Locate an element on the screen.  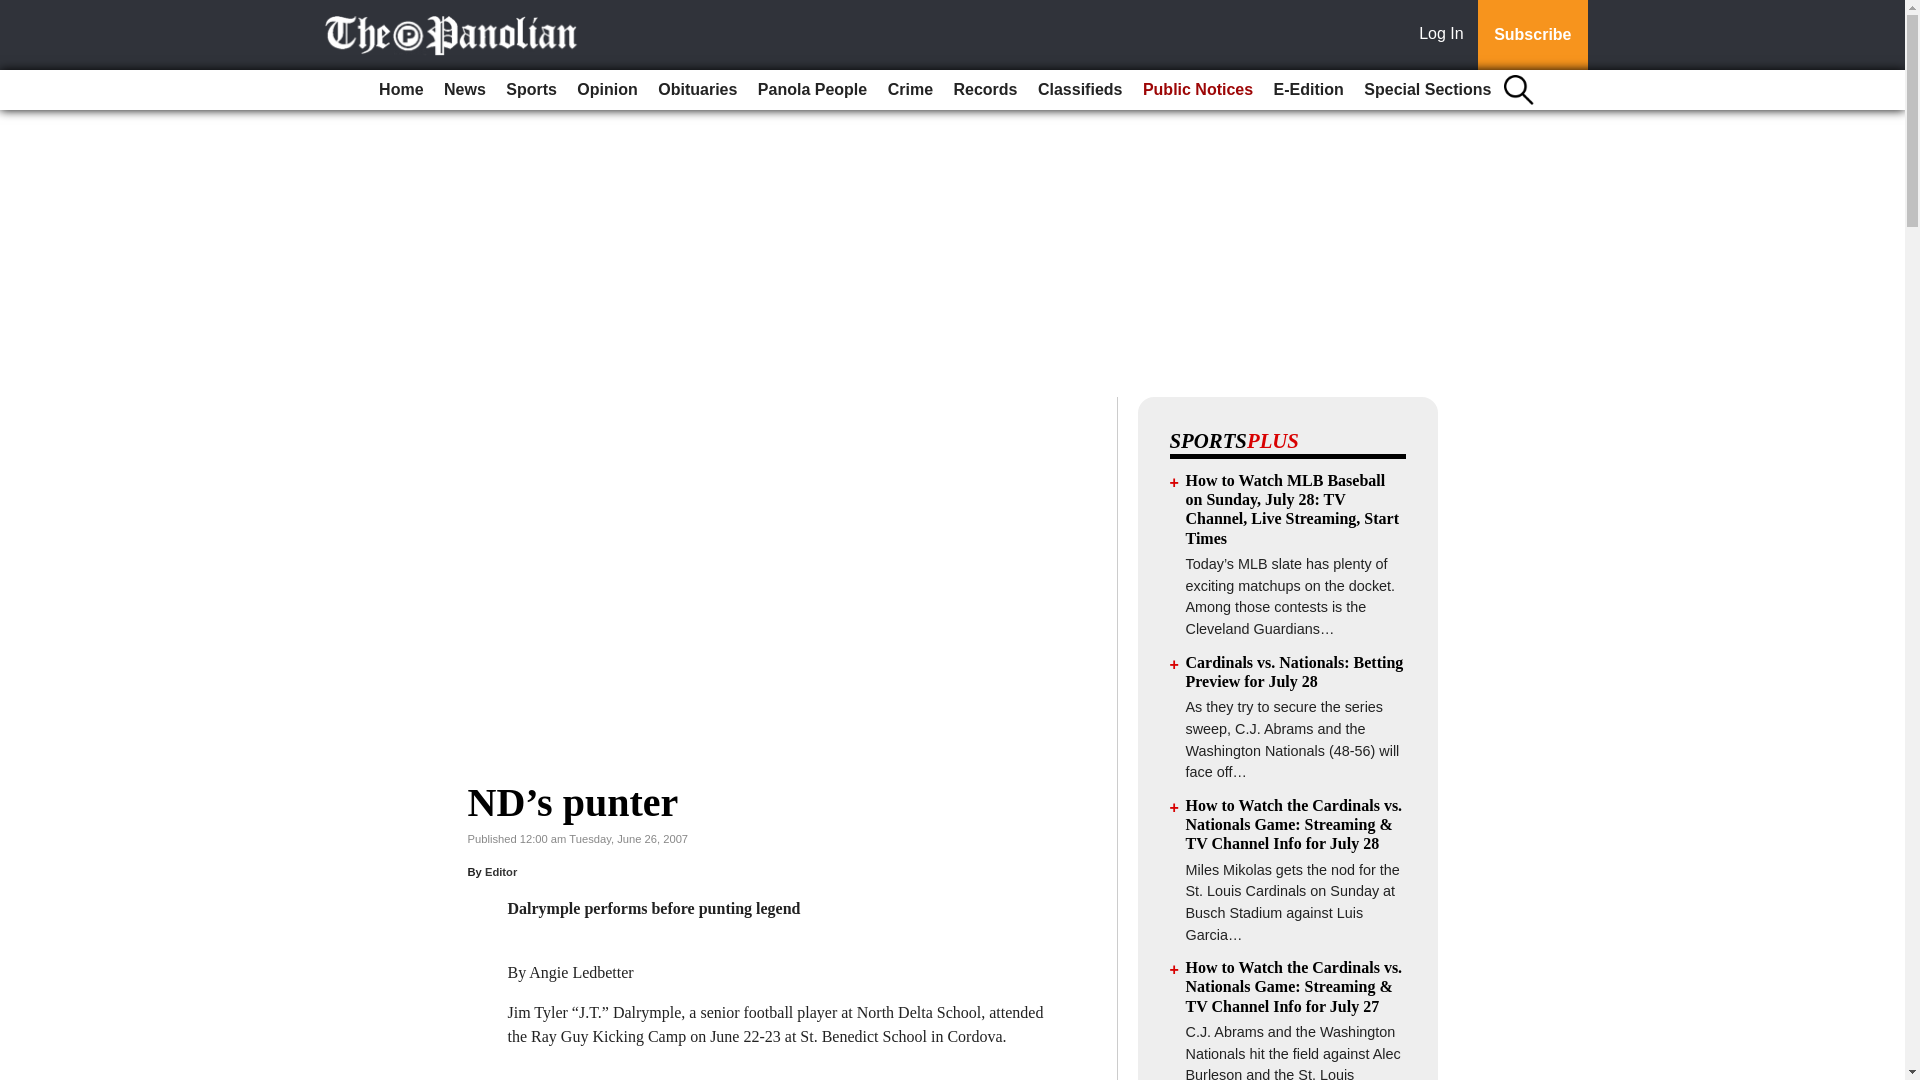
Opinion is located at coordinates (606, 90).